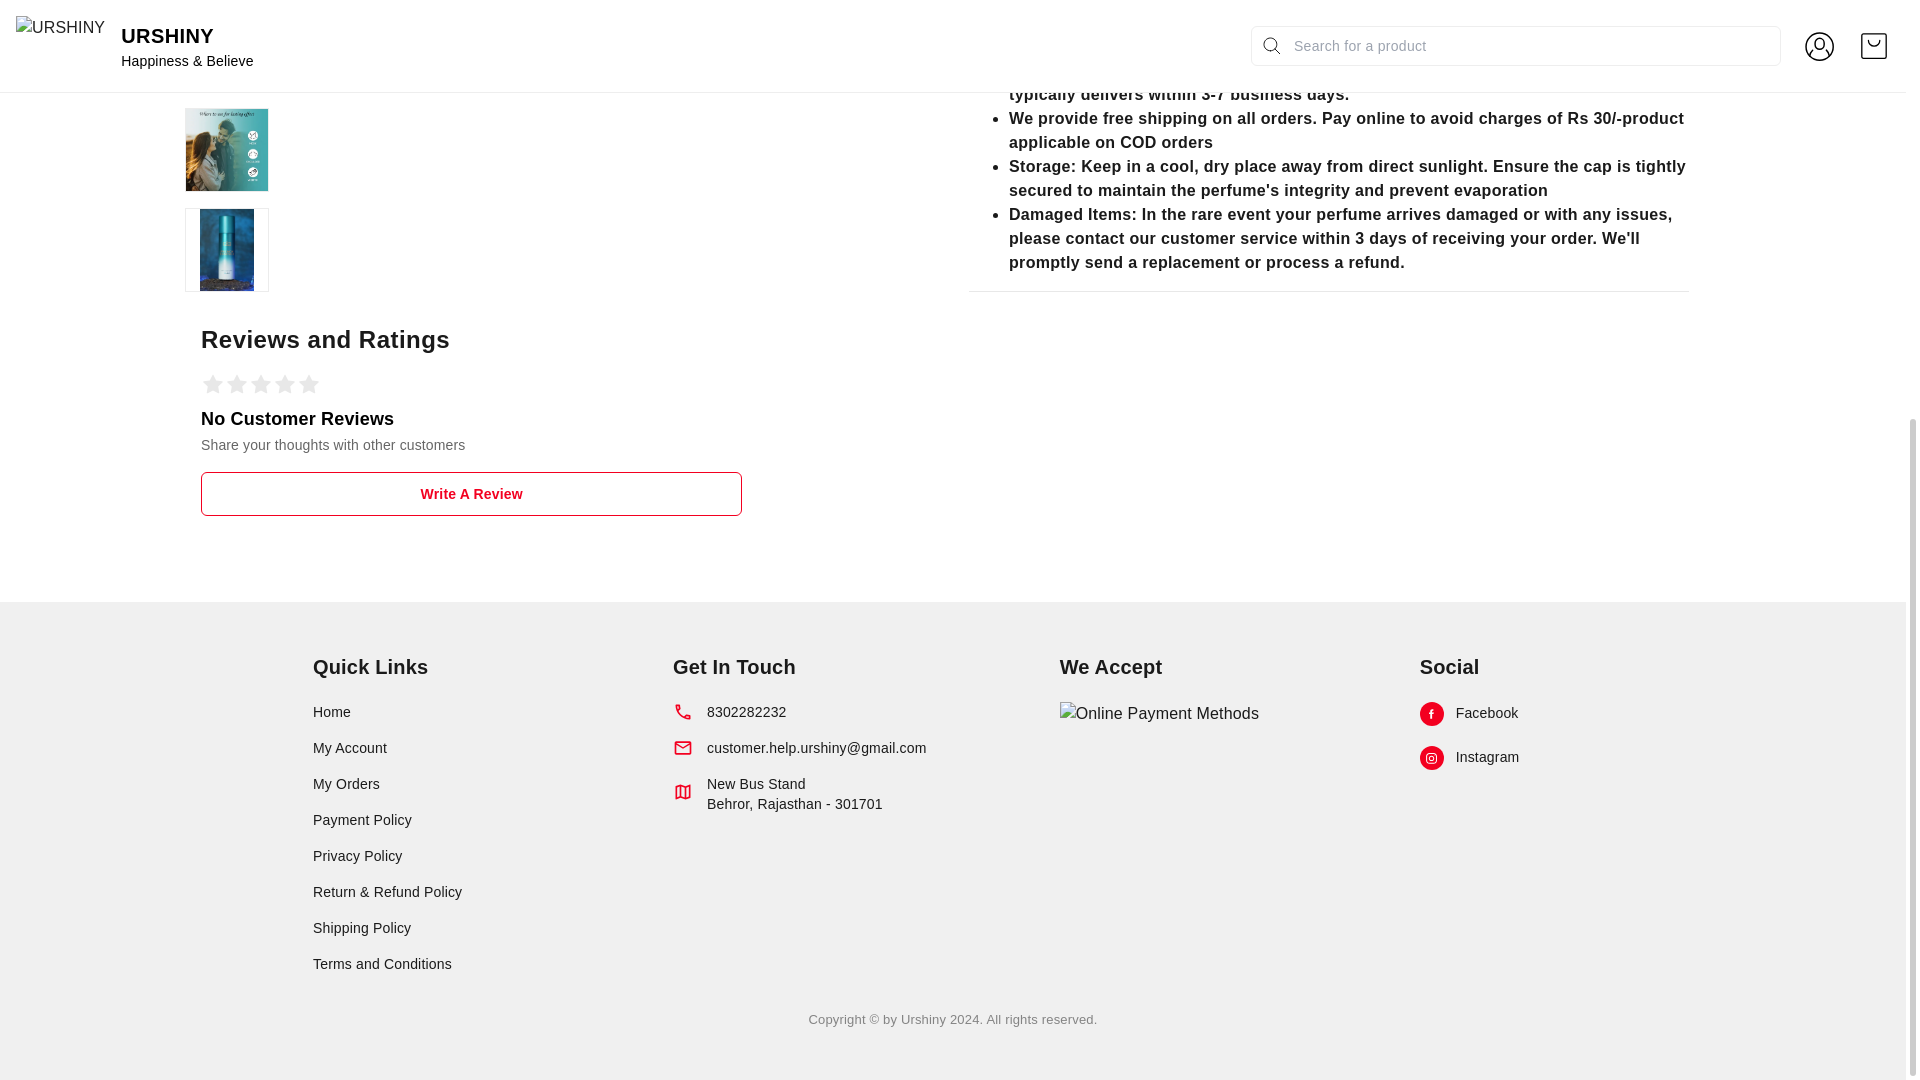 This screenshot has width=1920, height=1080. Describe the element at coordinates (472, 856) in the screenshot. I see `Home` at that location.